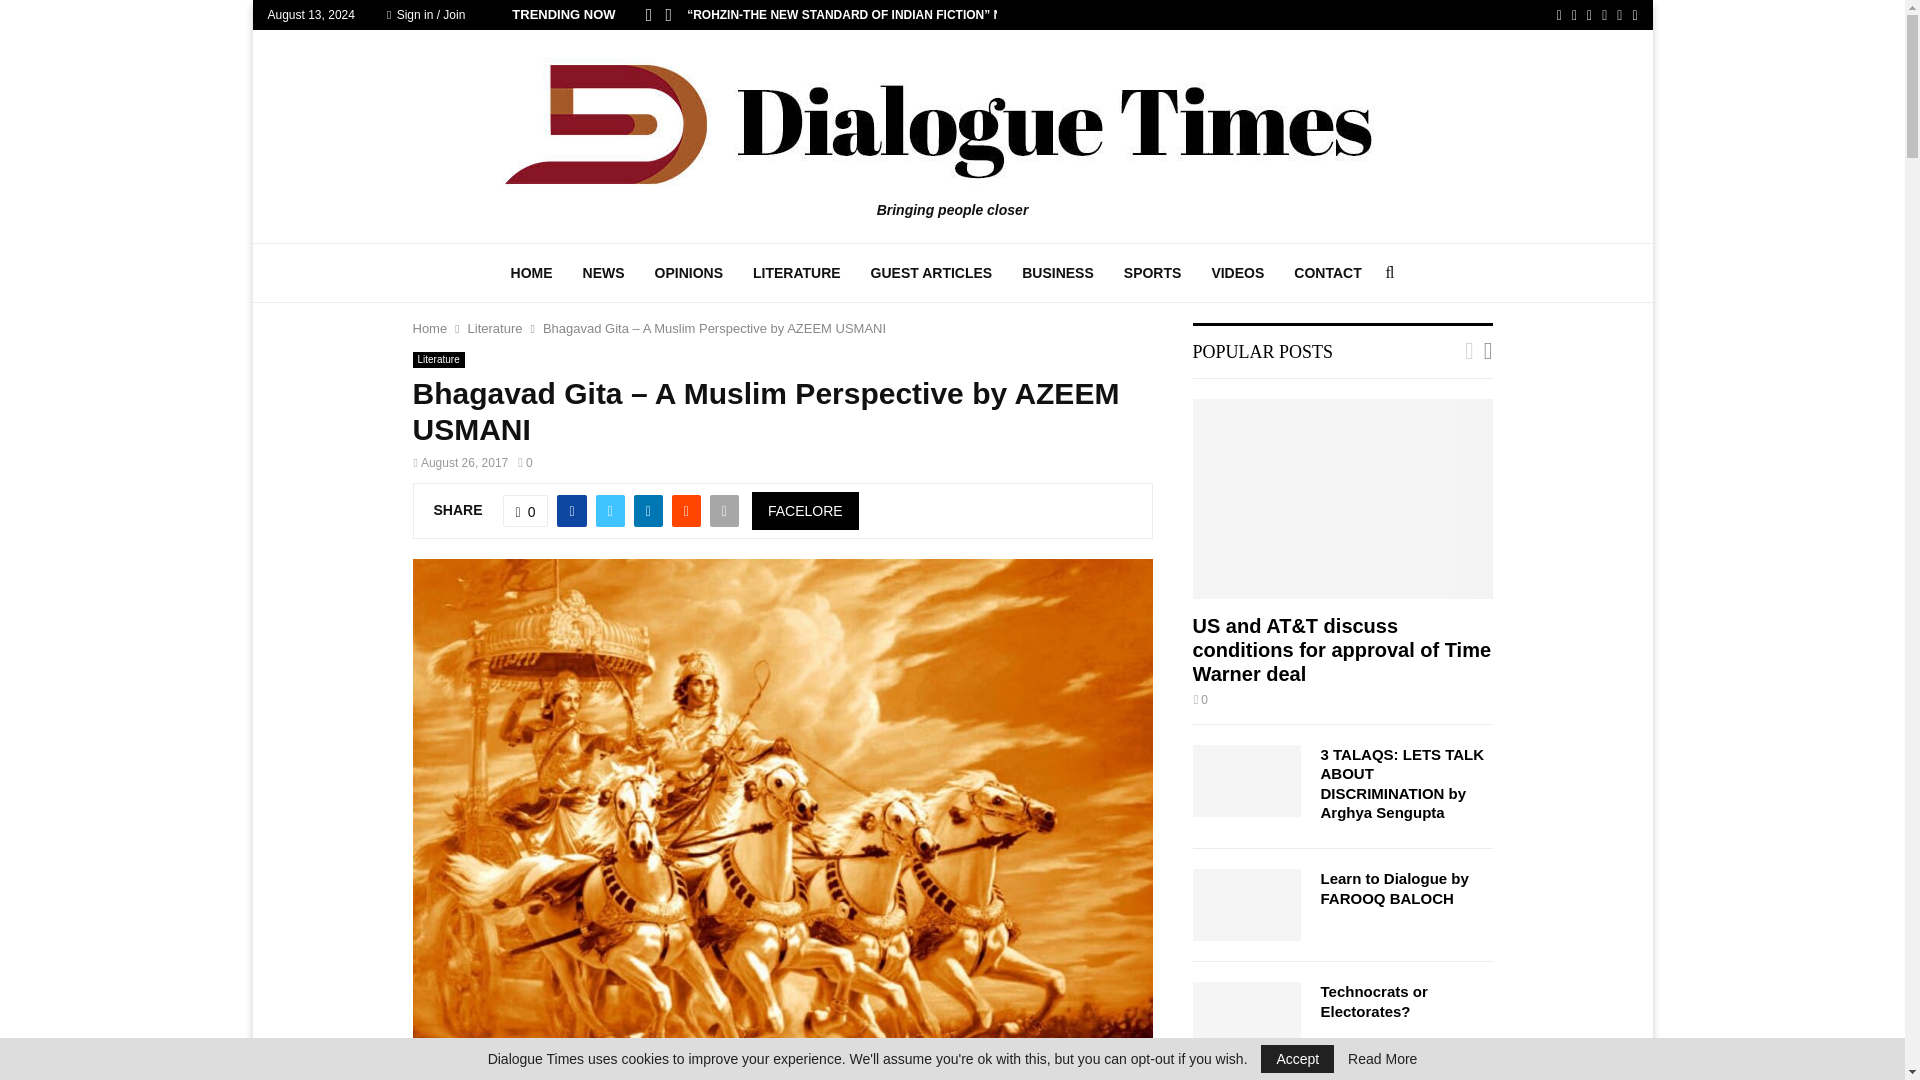 This screenshot has height=1080, width=1920. I want to click on LITERATURE, so click(796, 273).